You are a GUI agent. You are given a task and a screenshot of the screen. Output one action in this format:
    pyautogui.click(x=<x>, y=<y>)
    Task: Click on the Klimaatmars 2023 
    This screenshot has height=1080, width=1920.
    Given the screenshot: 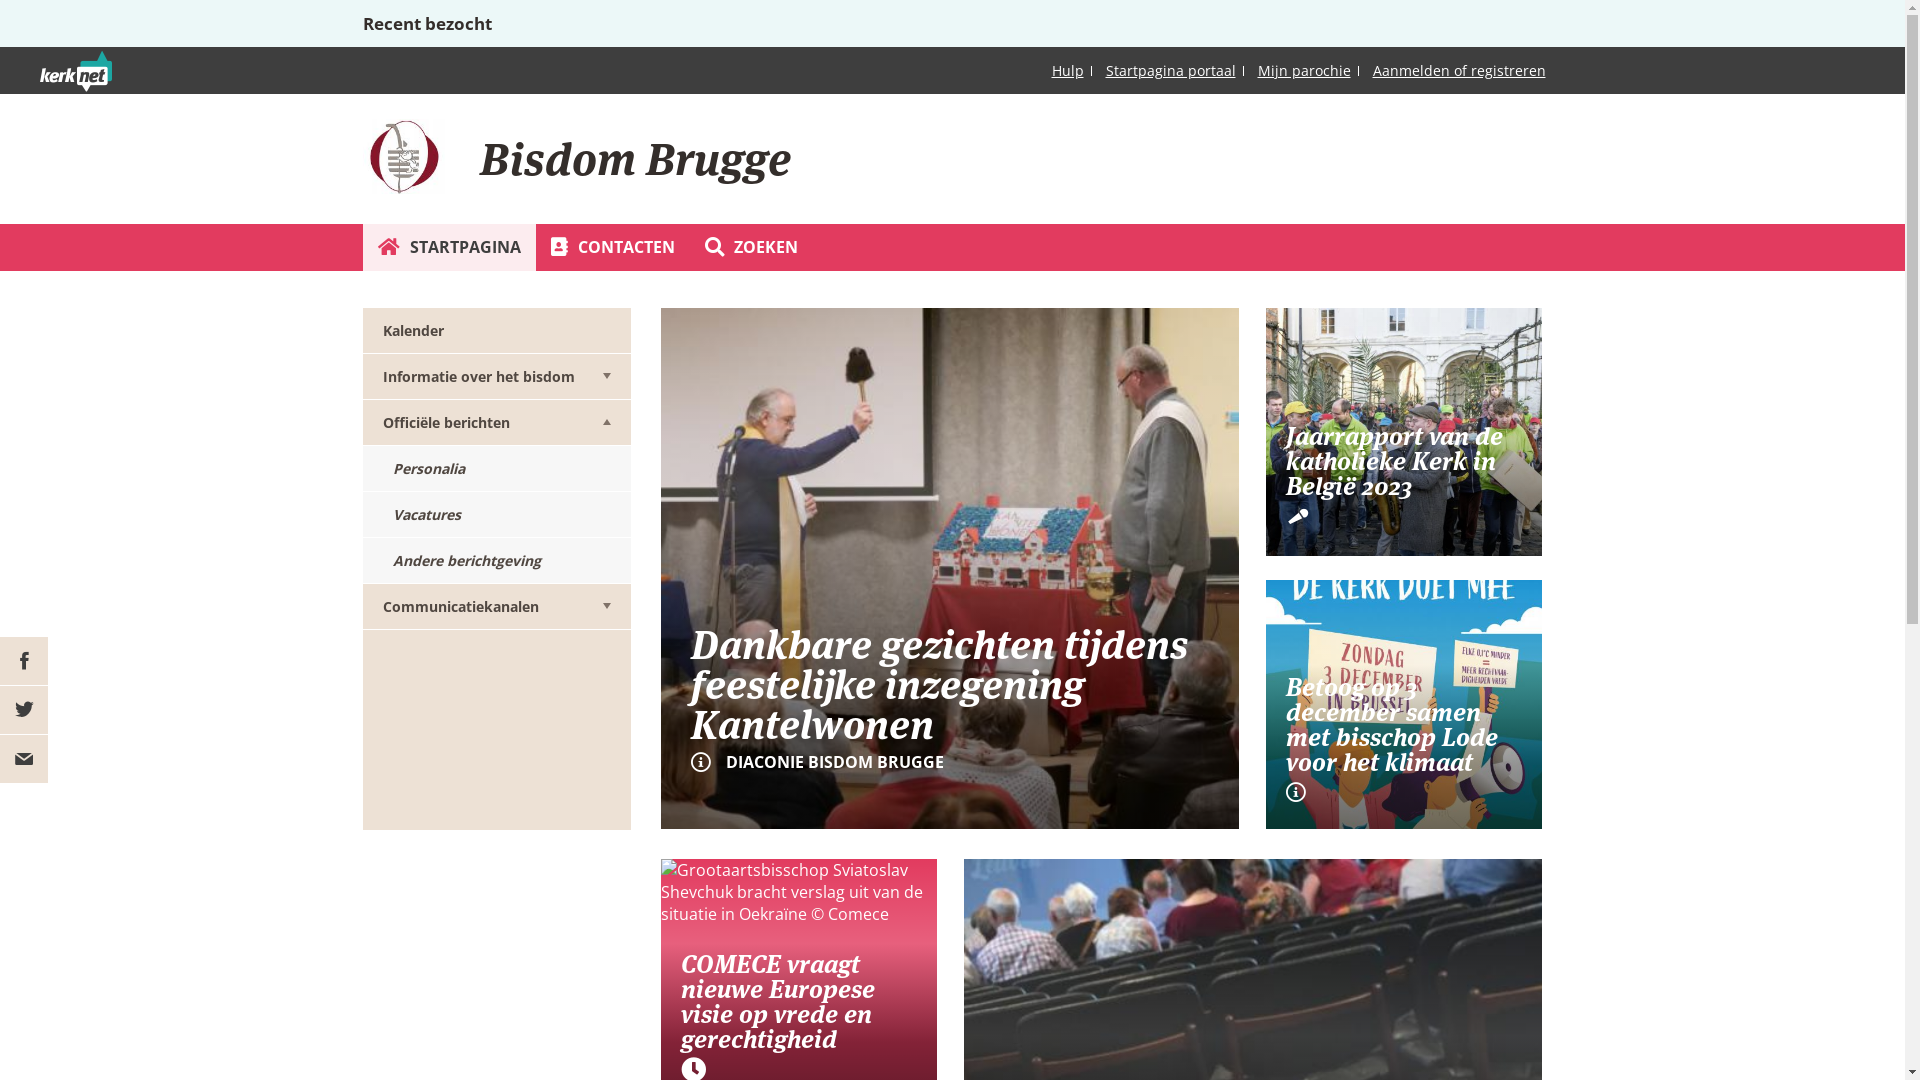 What is the action you would take?
    pyautogui.click(x=1404, y=704)
    